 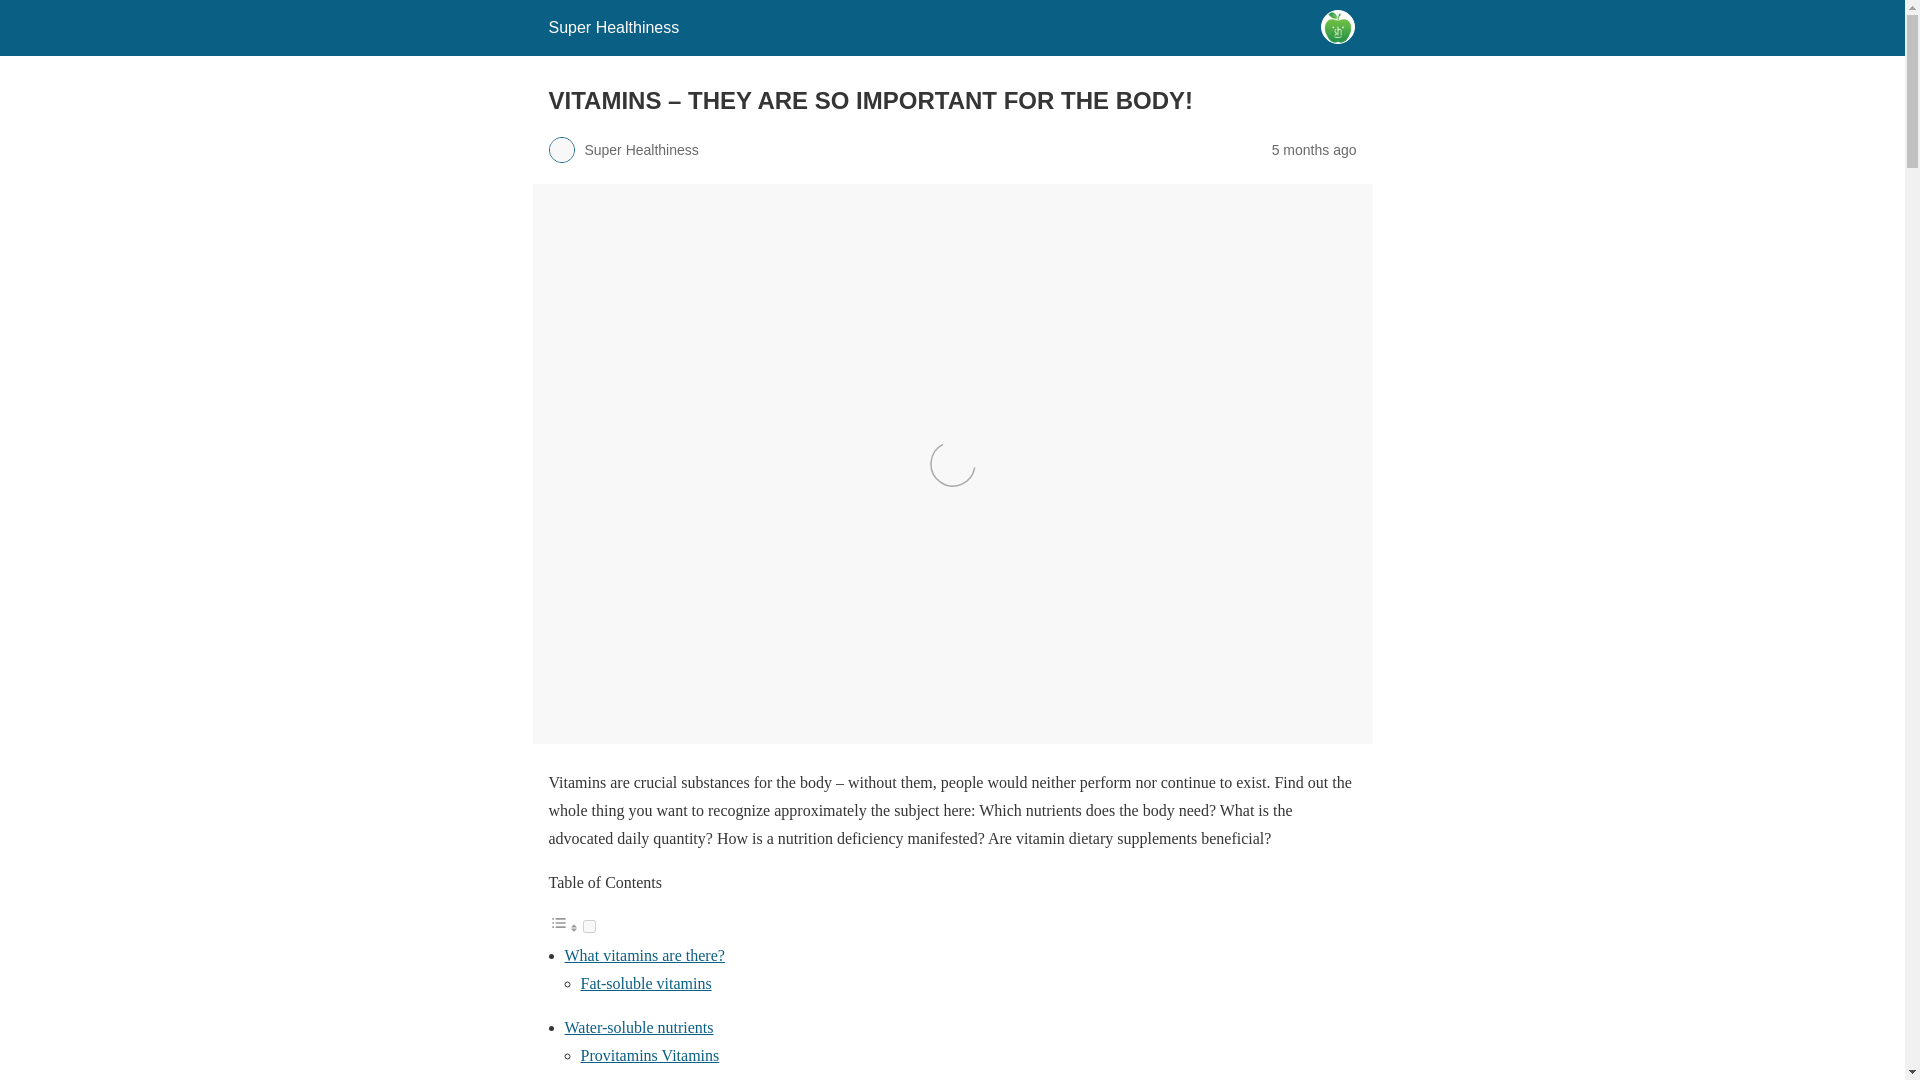 I want to click on What vitamins are there?, so click(x=644, y=956).